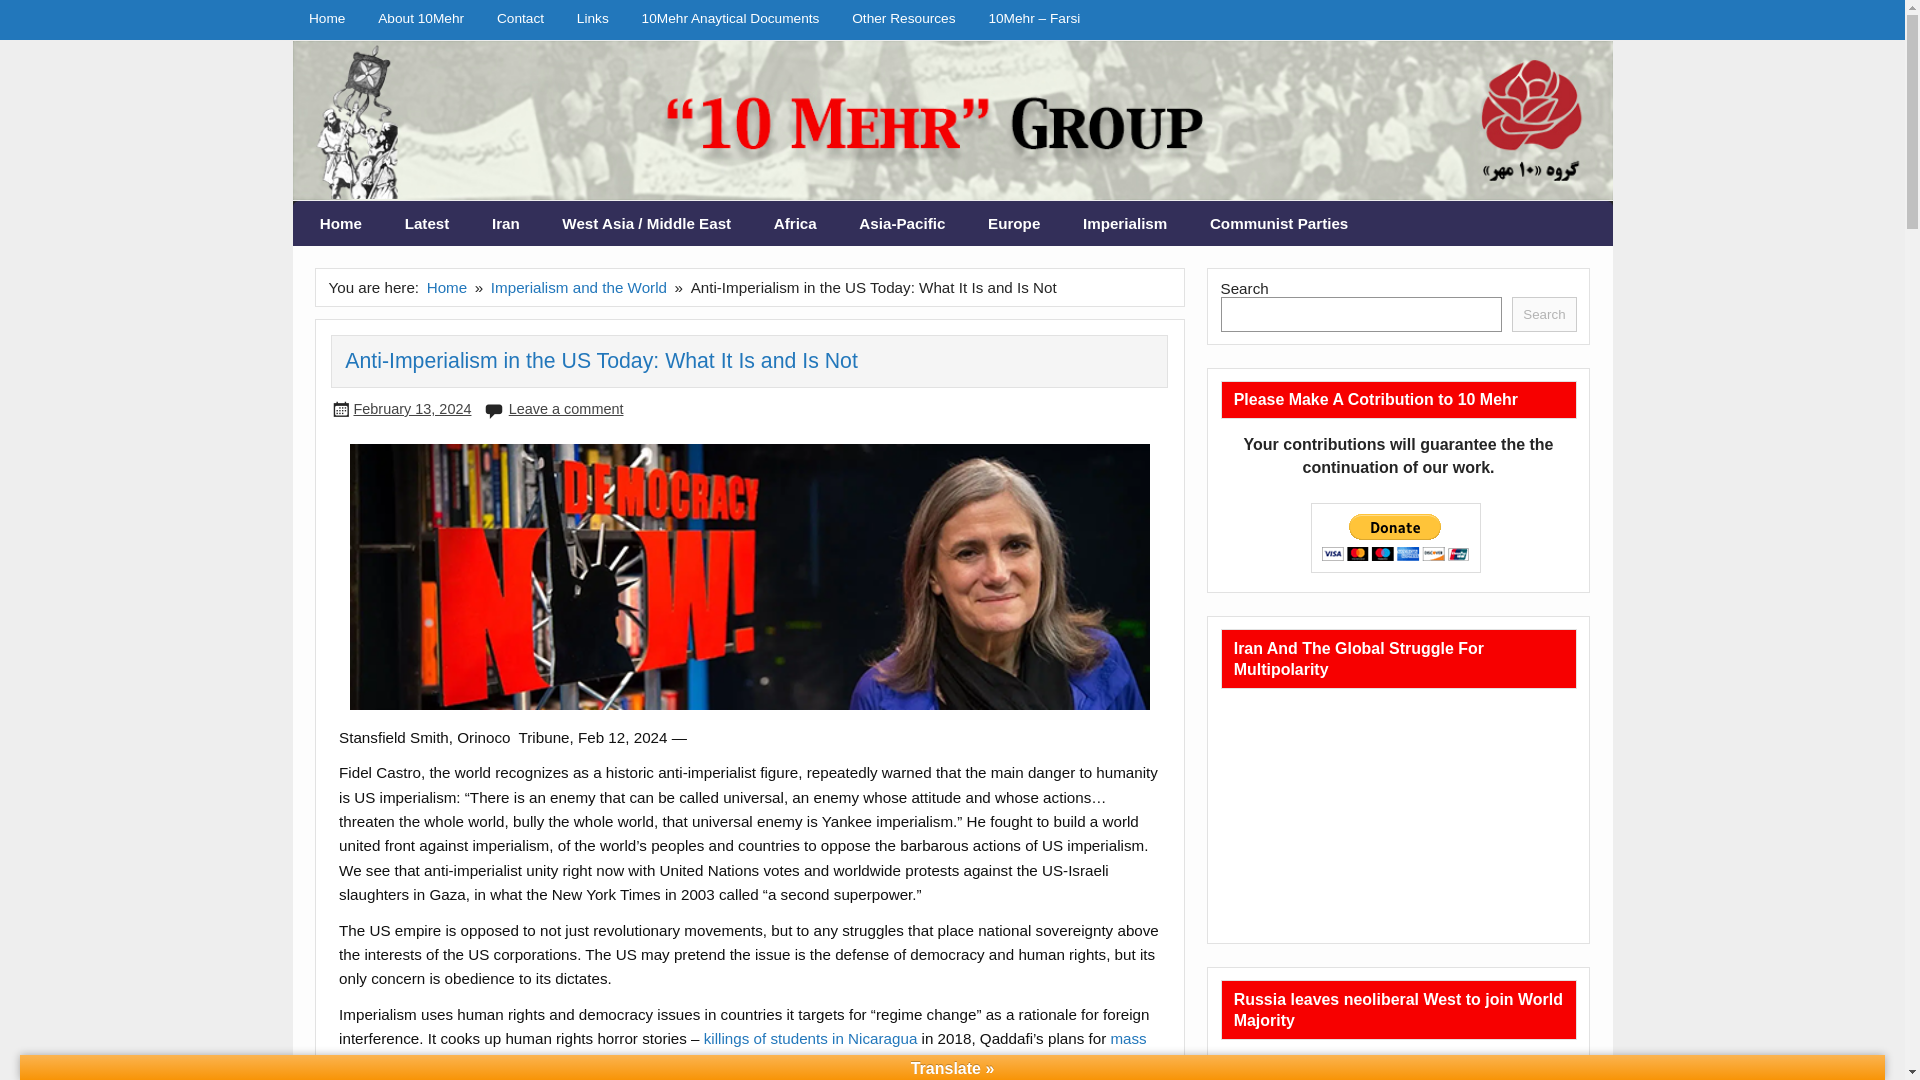  Describe the element at coordinates (1014, 224) in the screenshot. I see `Europe` at that location.